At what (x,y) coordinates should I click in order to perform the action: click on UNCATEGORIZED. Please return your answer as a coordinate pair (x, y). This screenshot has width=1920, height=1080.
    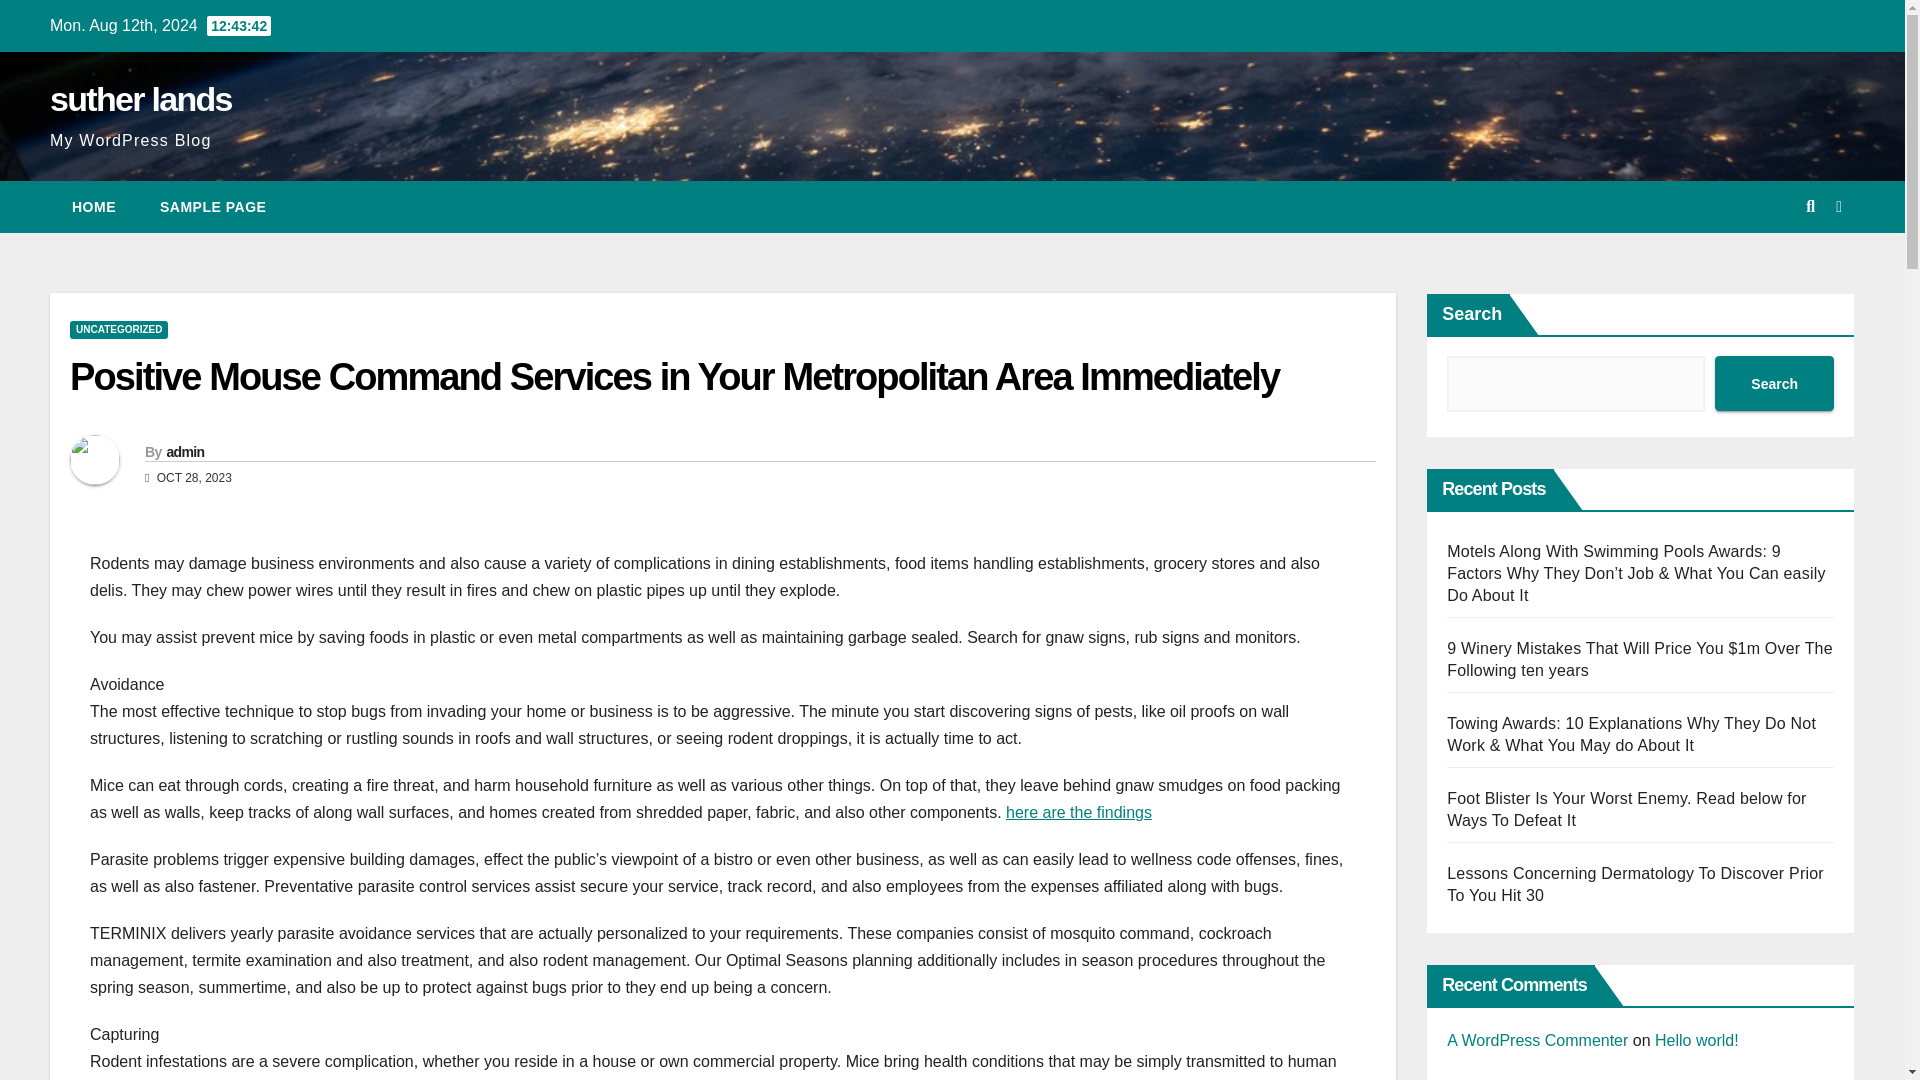
    Looking at the image, I should click on (118, 330).